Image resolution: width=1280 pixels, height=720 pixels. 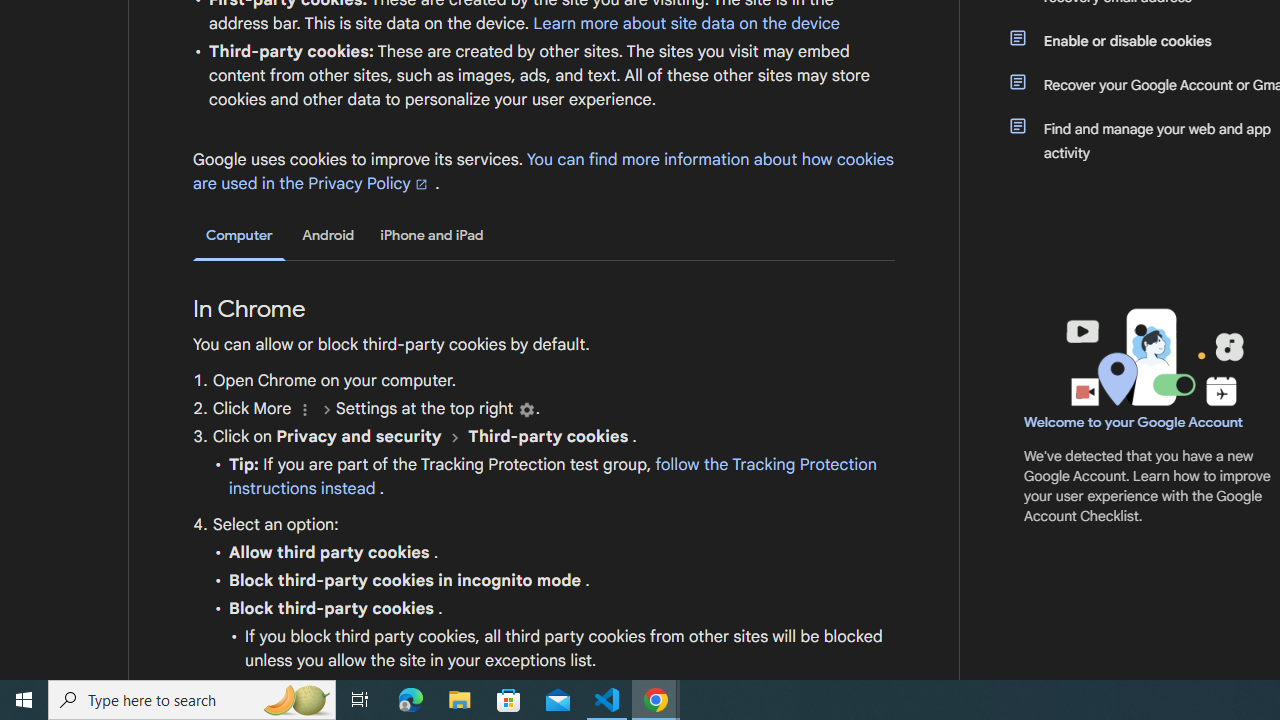 What do you see at coordinates (304, 410) in the screenshot?
I see `More` at bounding box center [304, 410].